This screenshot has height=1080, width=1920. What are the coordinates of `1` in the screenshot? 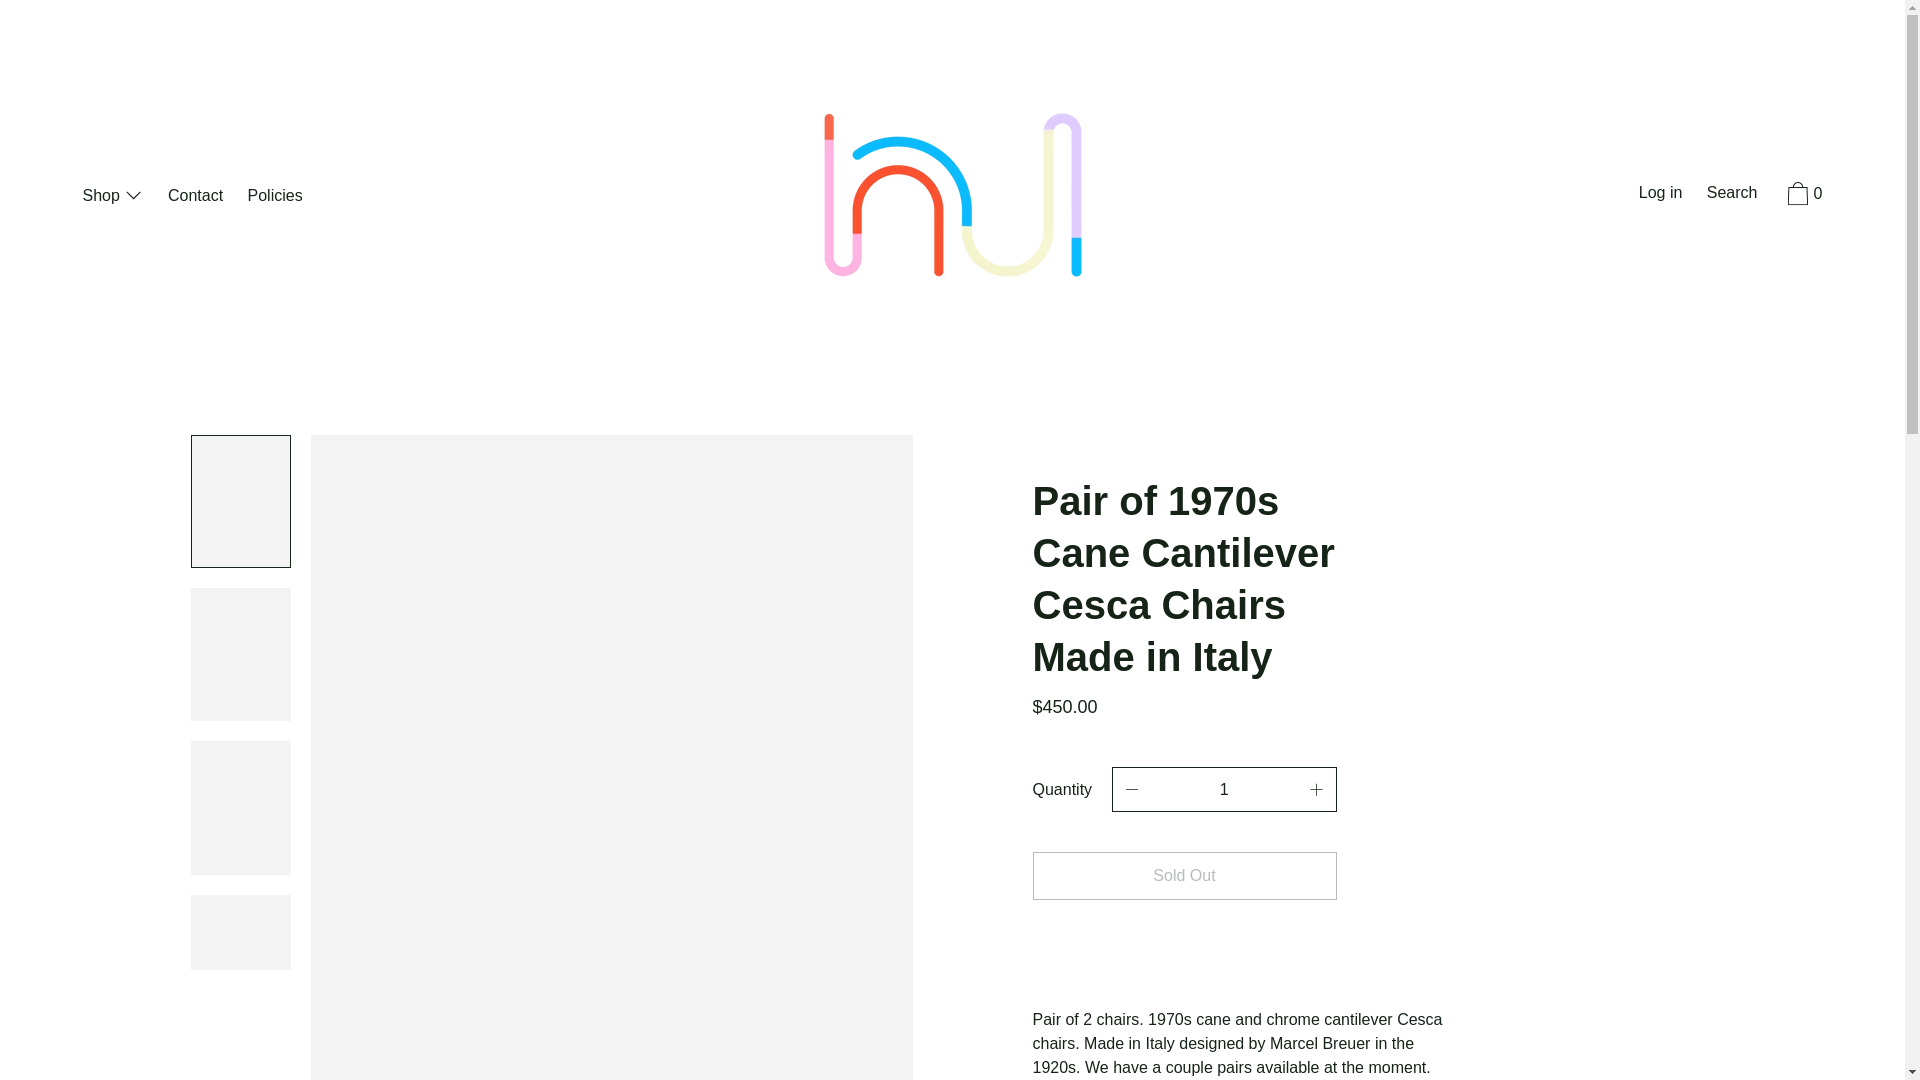 It's located at (1224, 789).